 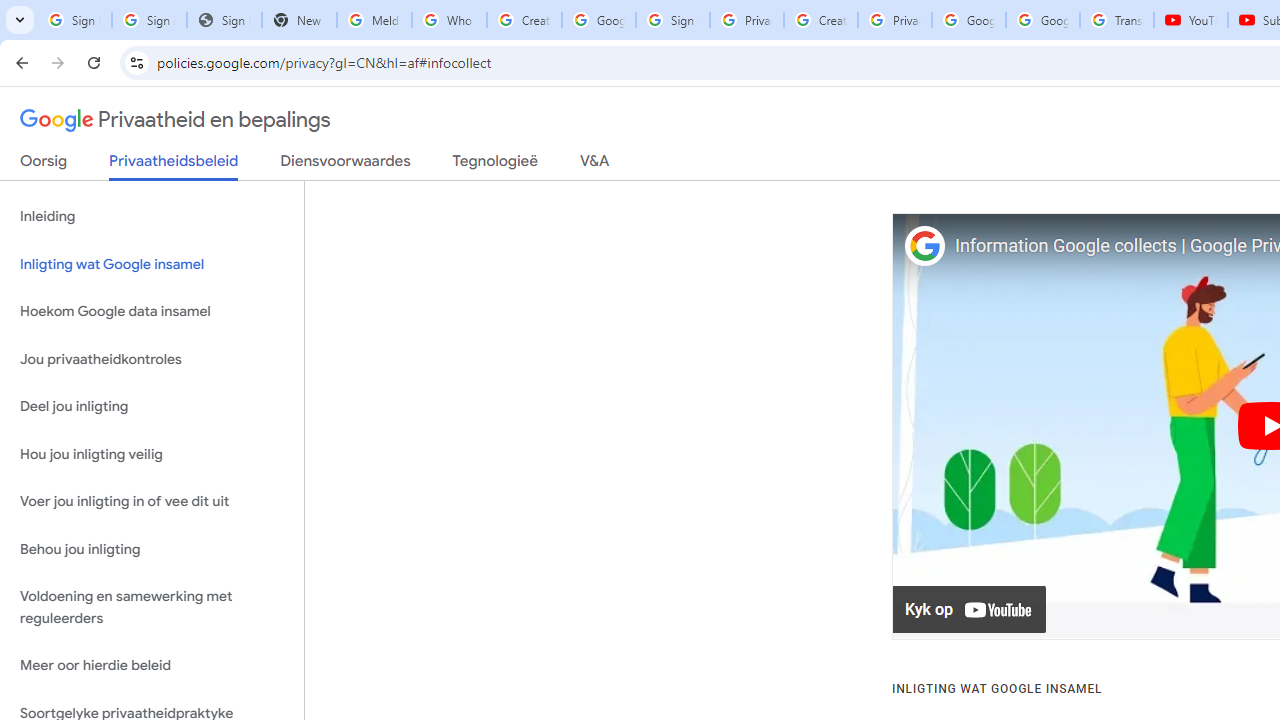 What do you see at coordinates (152, 608) in the screenshot?
I see `Voldoening en samewerking met reguleerders` at bounding box center [152, 608].